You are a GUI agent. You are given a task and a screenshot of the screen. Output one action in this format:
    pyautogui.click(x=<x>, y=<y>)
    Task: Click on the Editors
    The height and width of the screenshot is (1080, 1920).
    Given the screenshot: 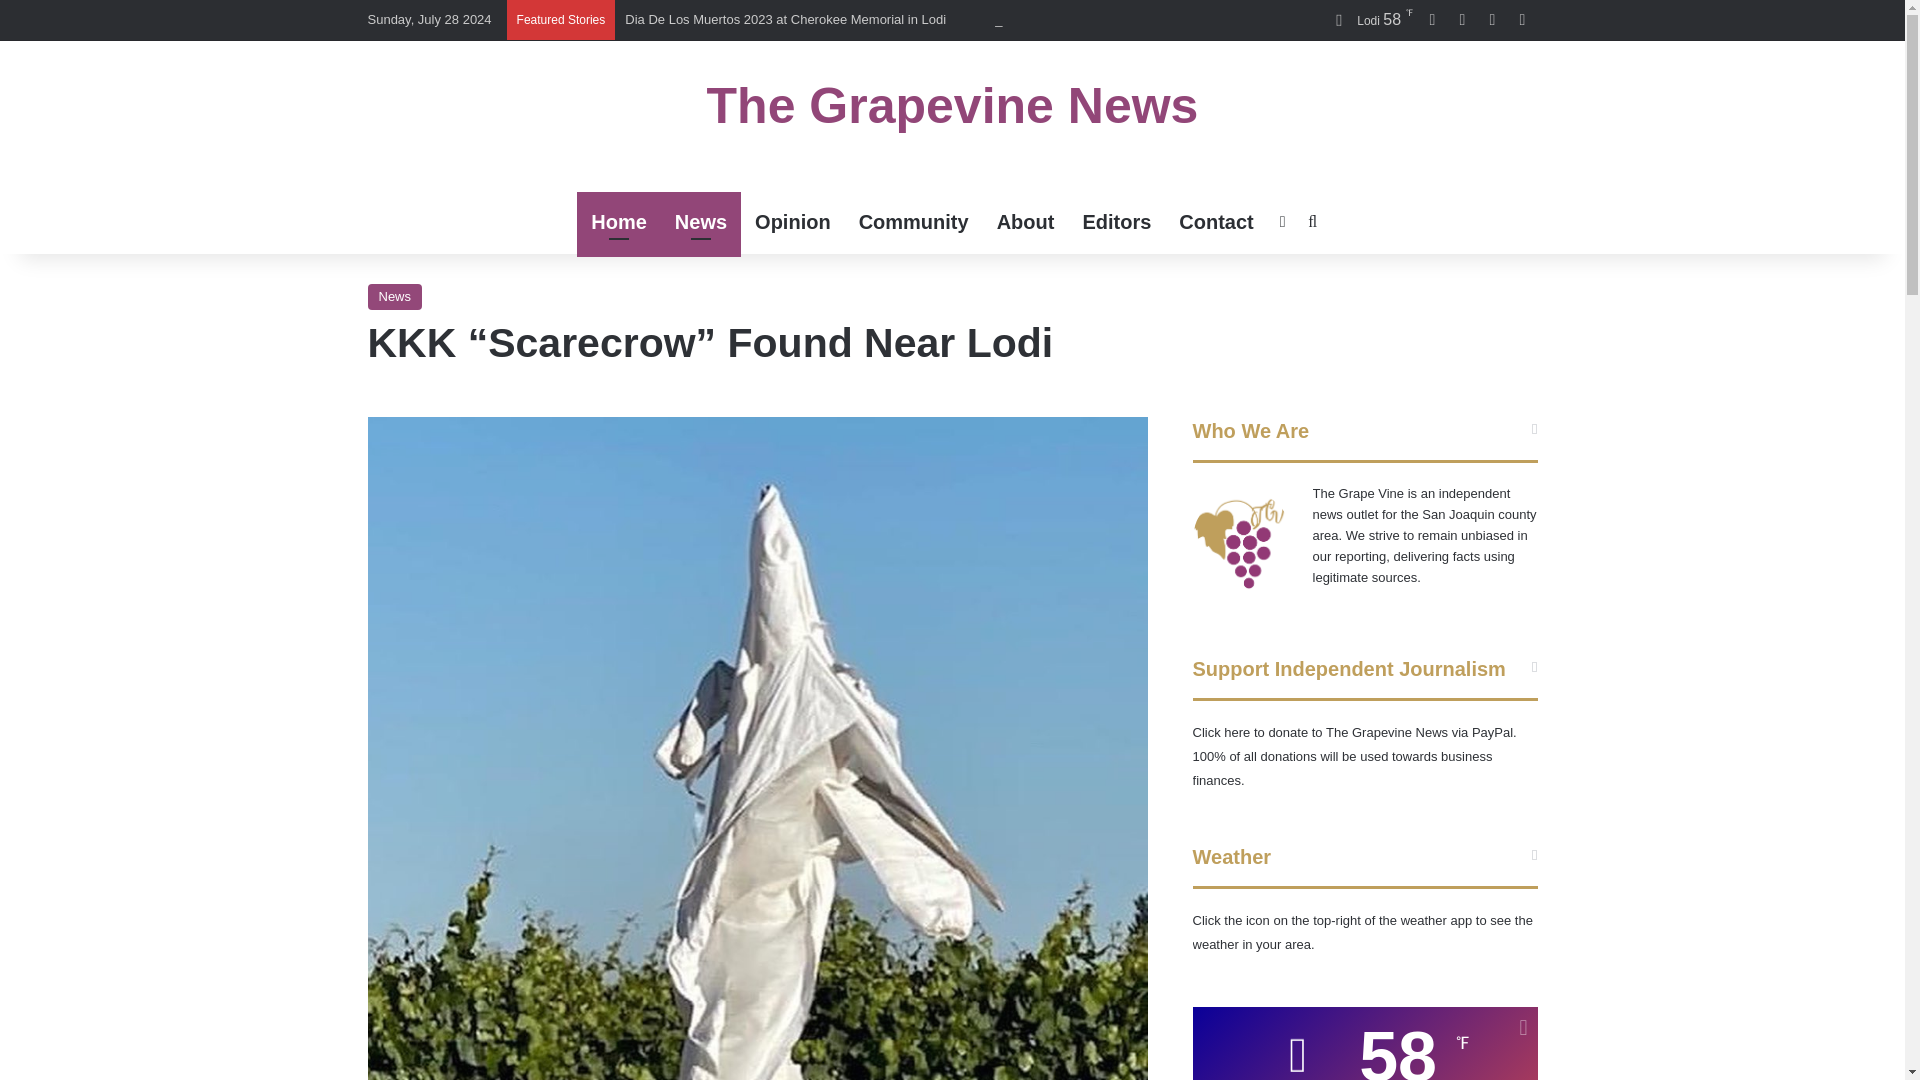 What is the action you would take?
    pyautogui.click(x=1116, y=222)
    